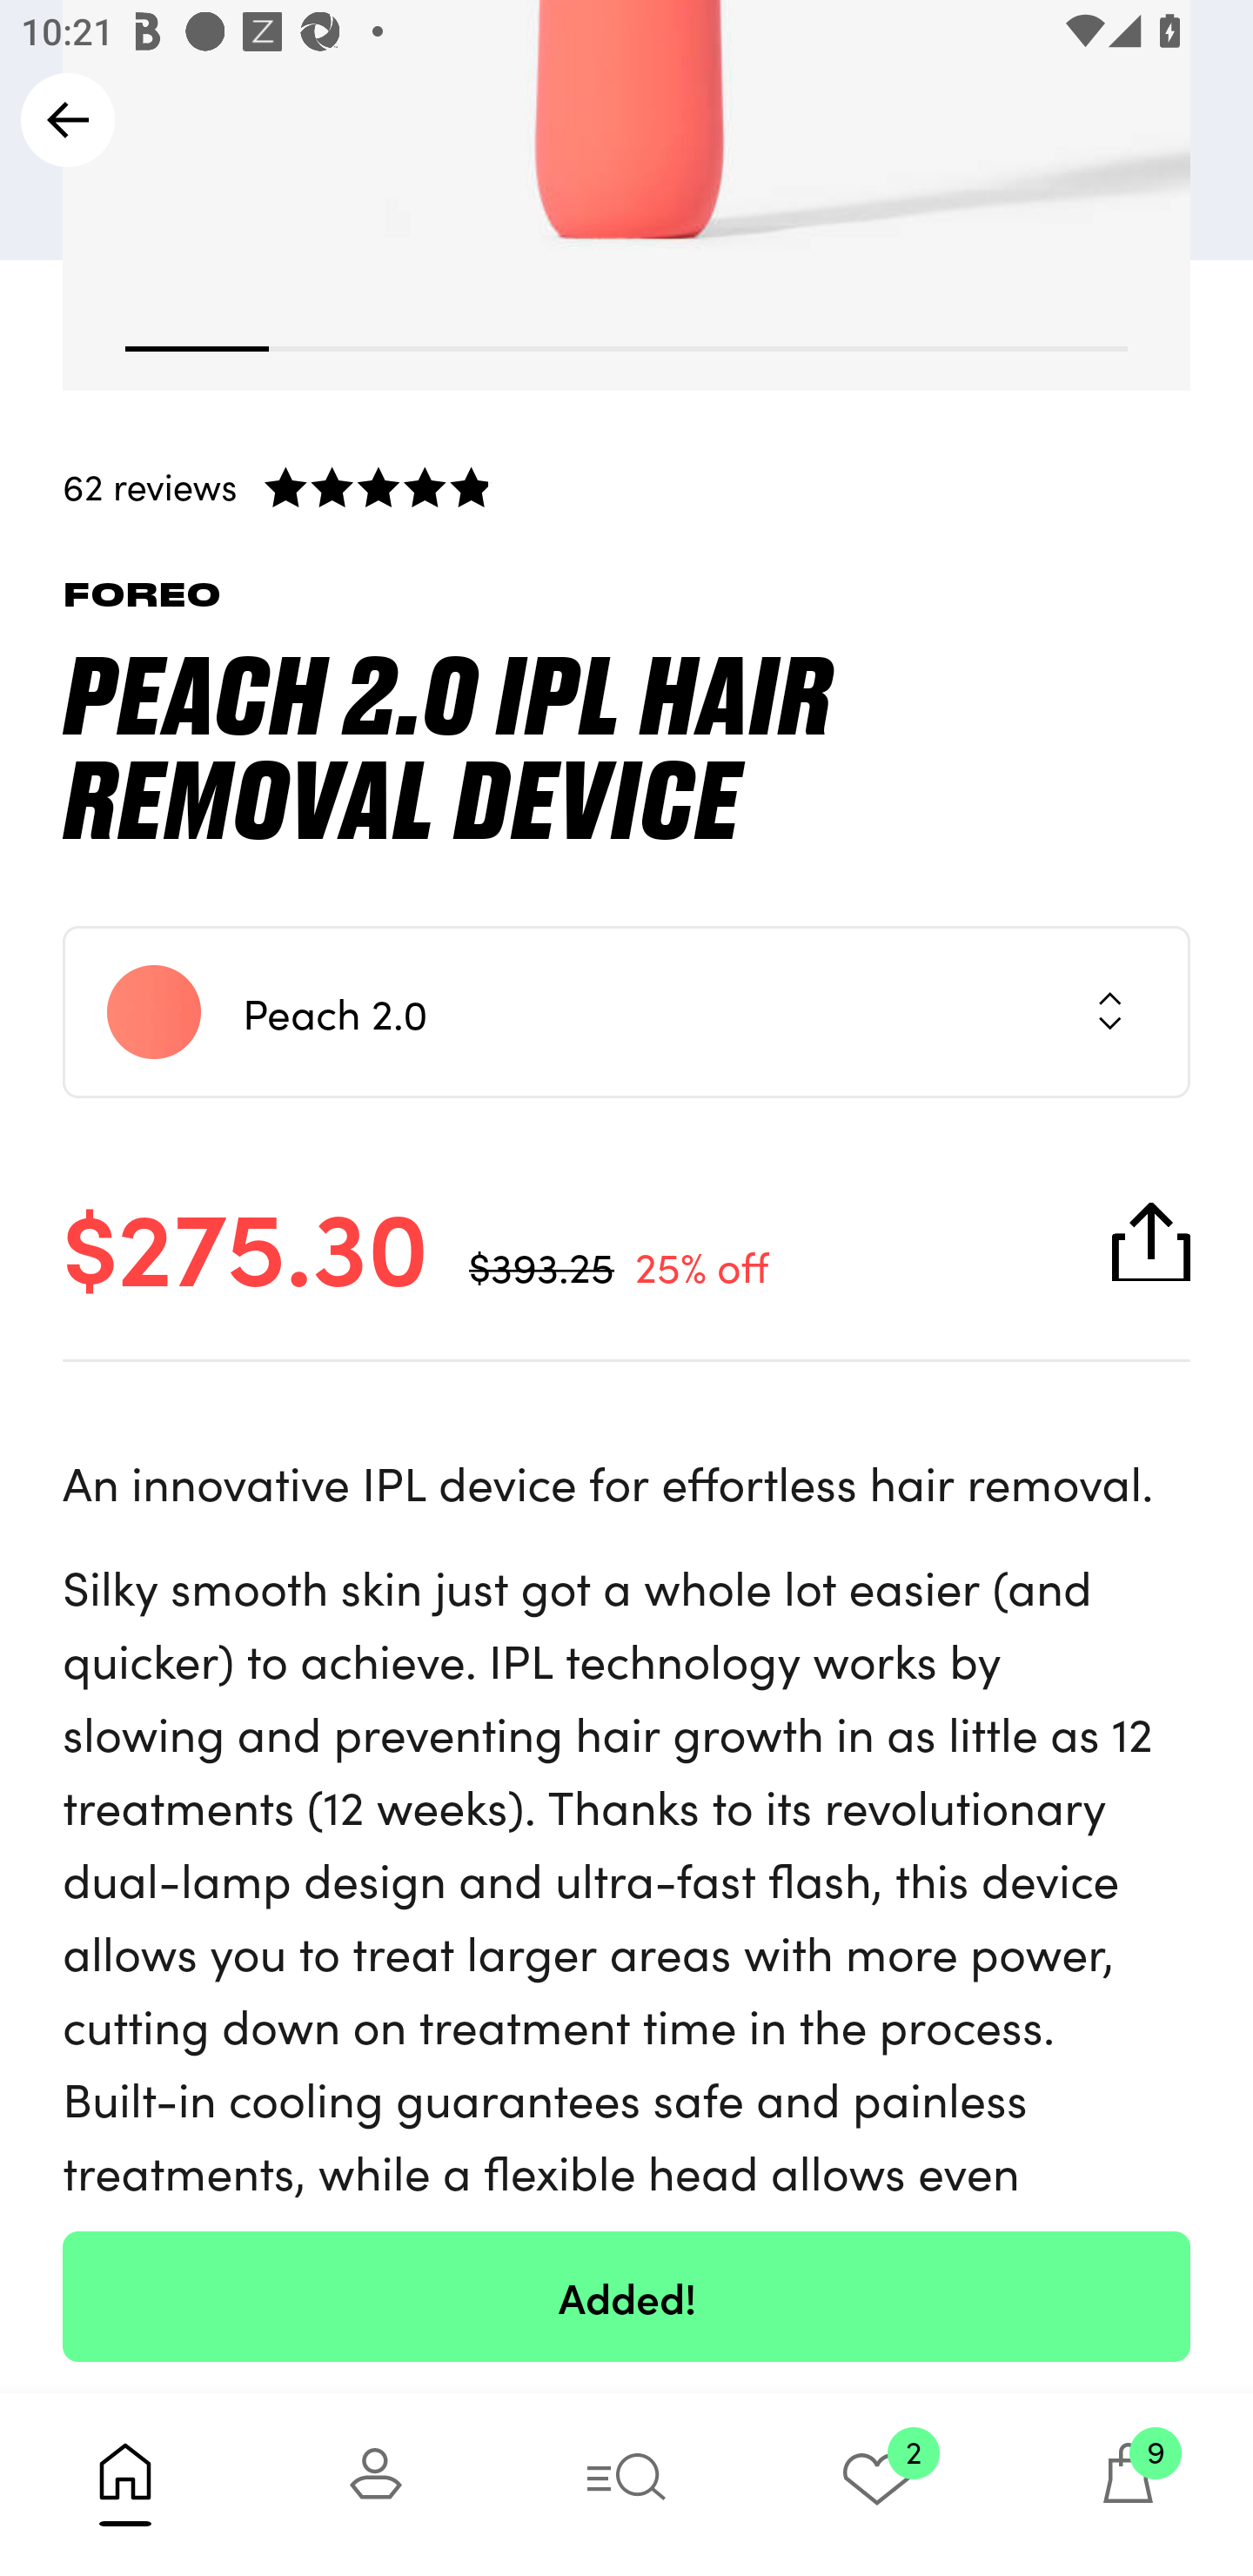 Image resolution: width=1253 pixels, height=2576 pixels. I want to click on Peach 2.0 , so click(626, 1010).